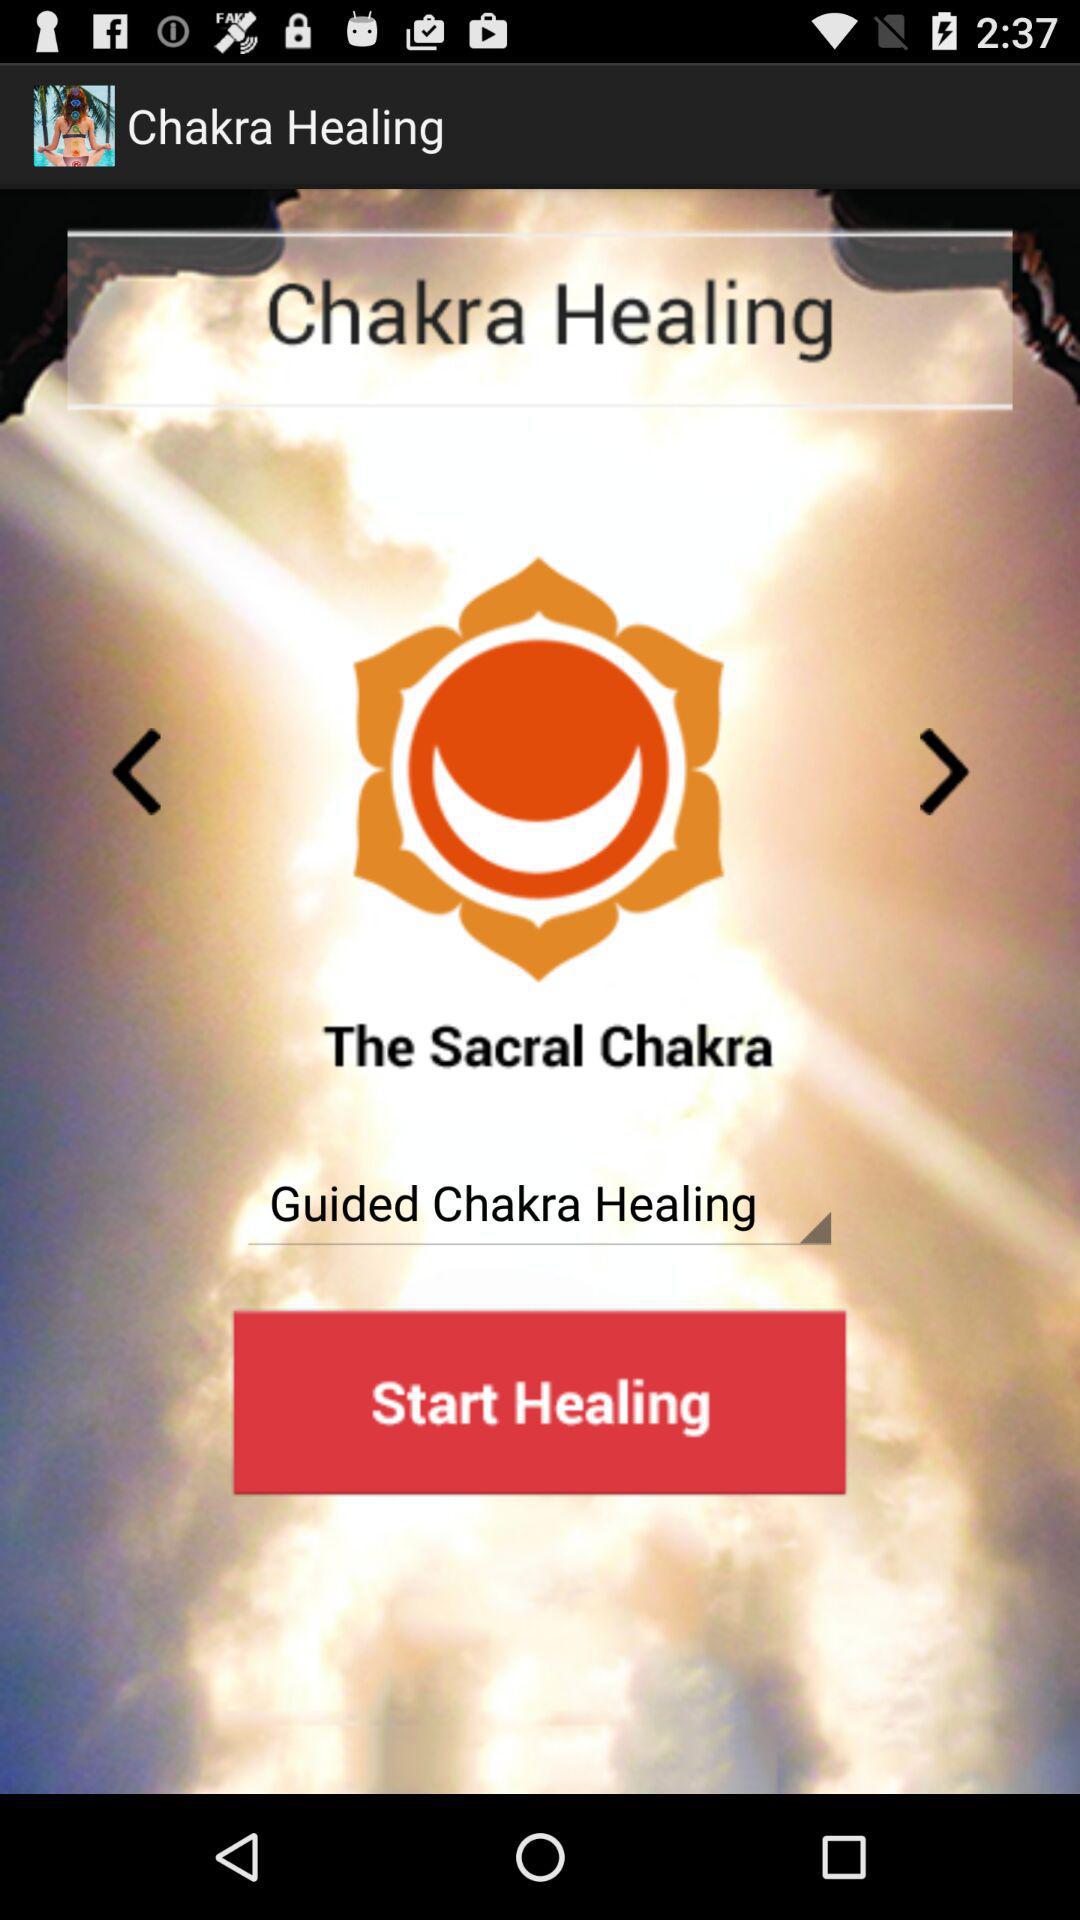  What do you see at coordinates (539, 1402) in the screenshot?
I see `advertisement page` at bounding box center [539, 1402].